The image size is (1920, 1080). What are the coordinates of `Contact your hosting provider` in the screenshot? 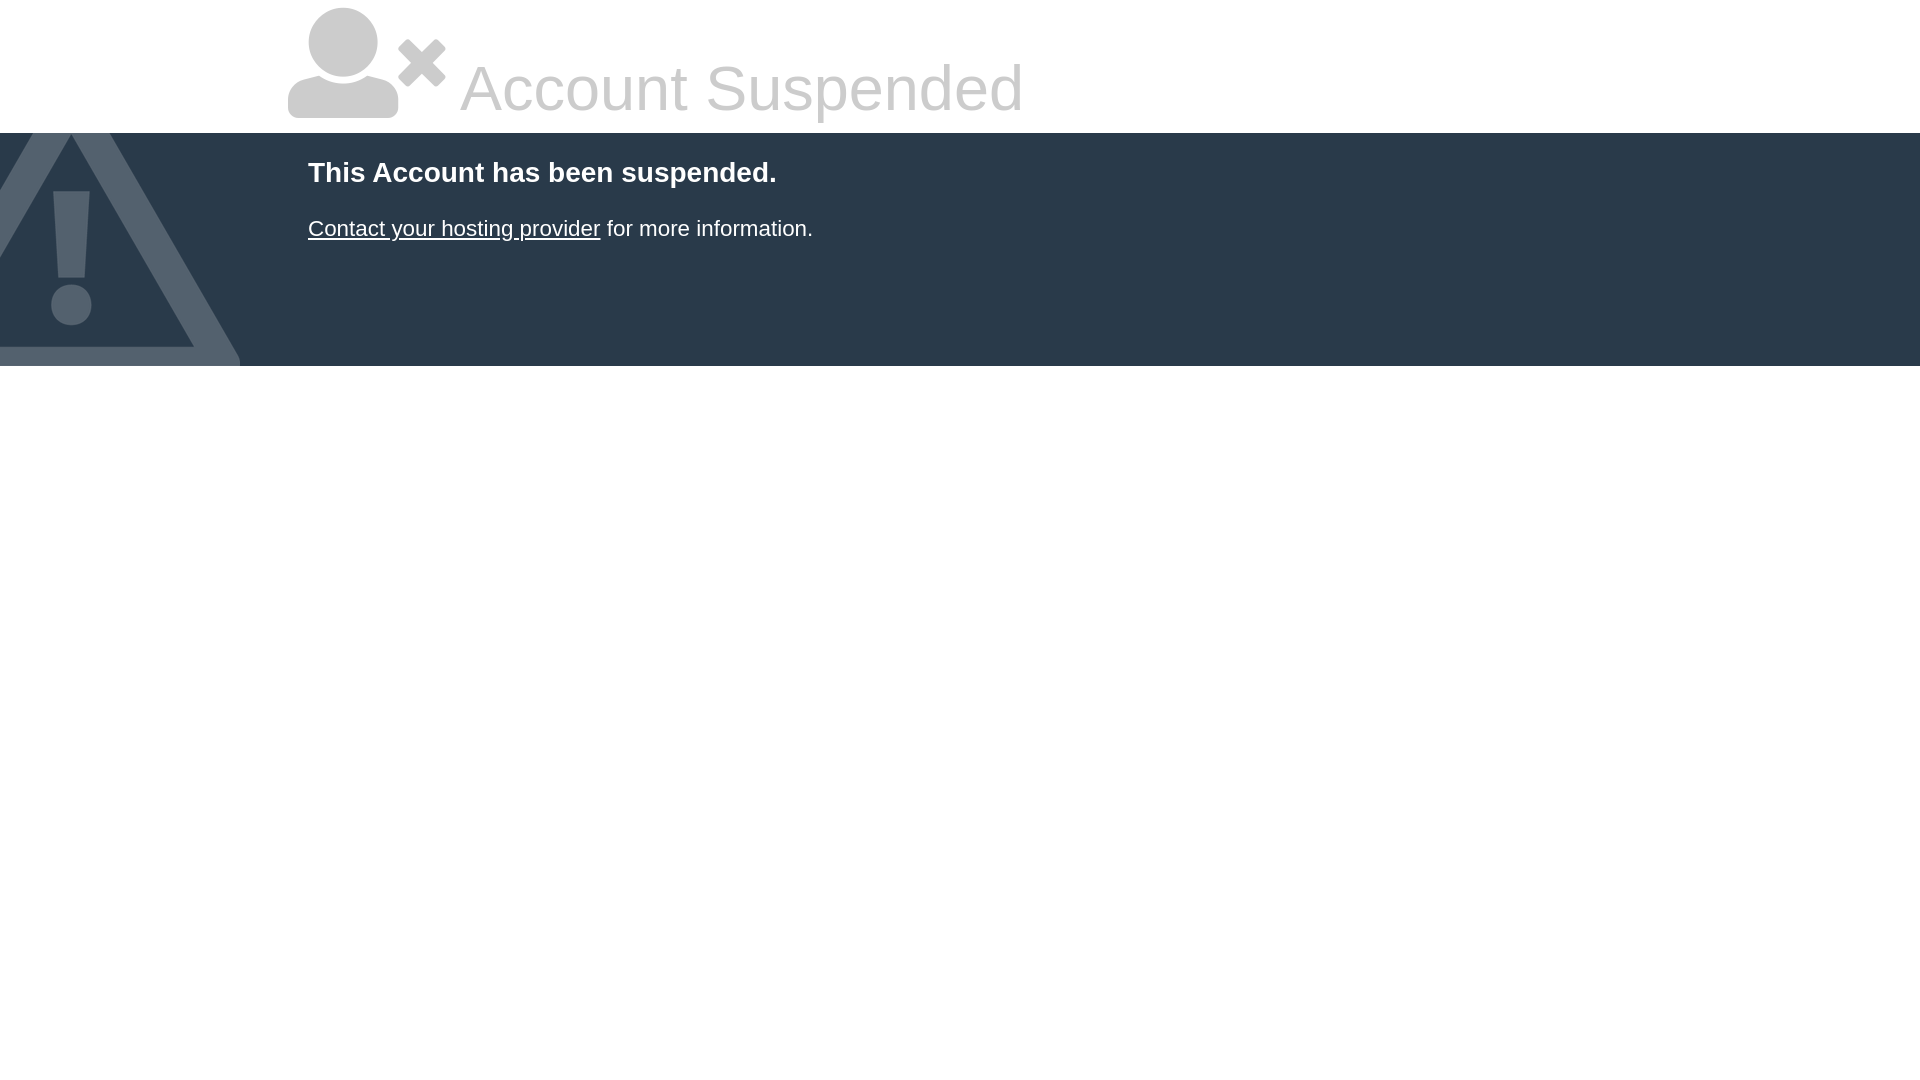 It's located at (454, 228).